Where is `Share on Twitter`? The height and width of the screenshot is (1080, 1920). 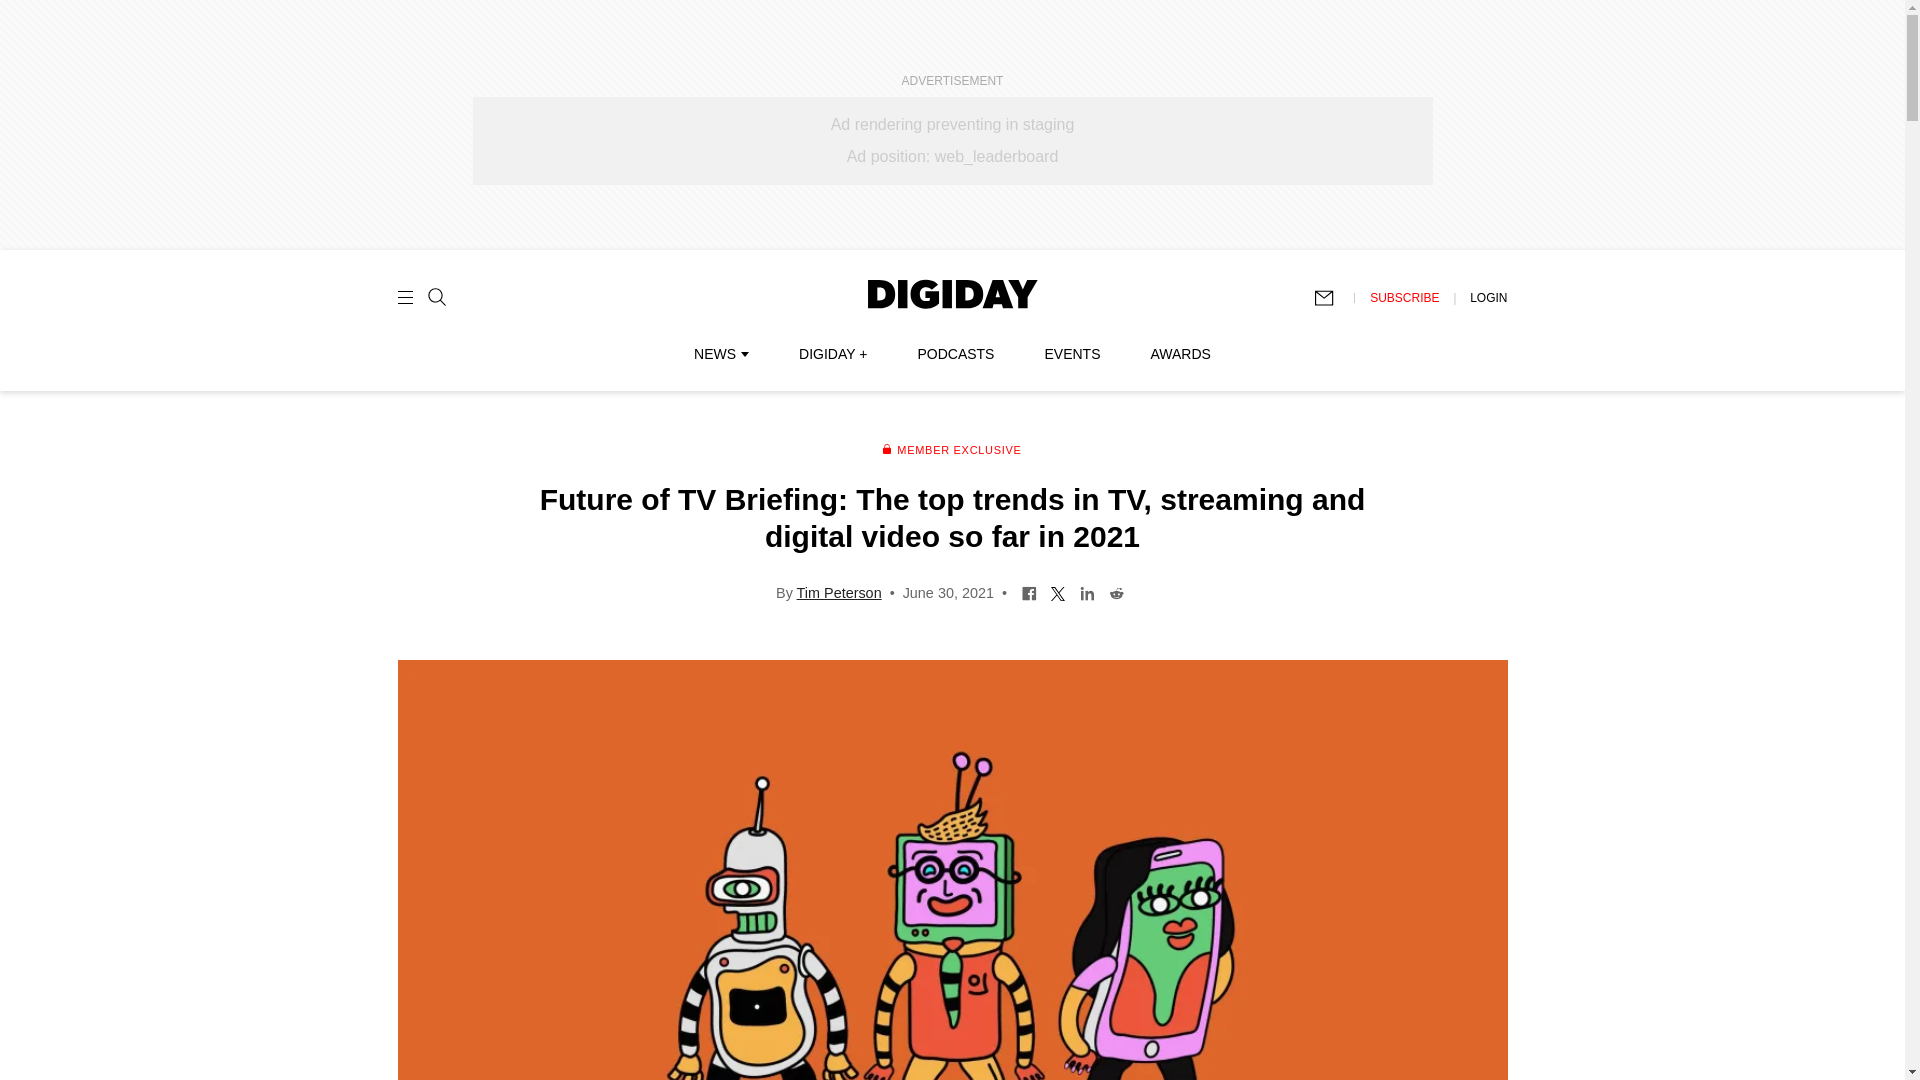 Share on Twitter is located at coordinates (1058, 592).